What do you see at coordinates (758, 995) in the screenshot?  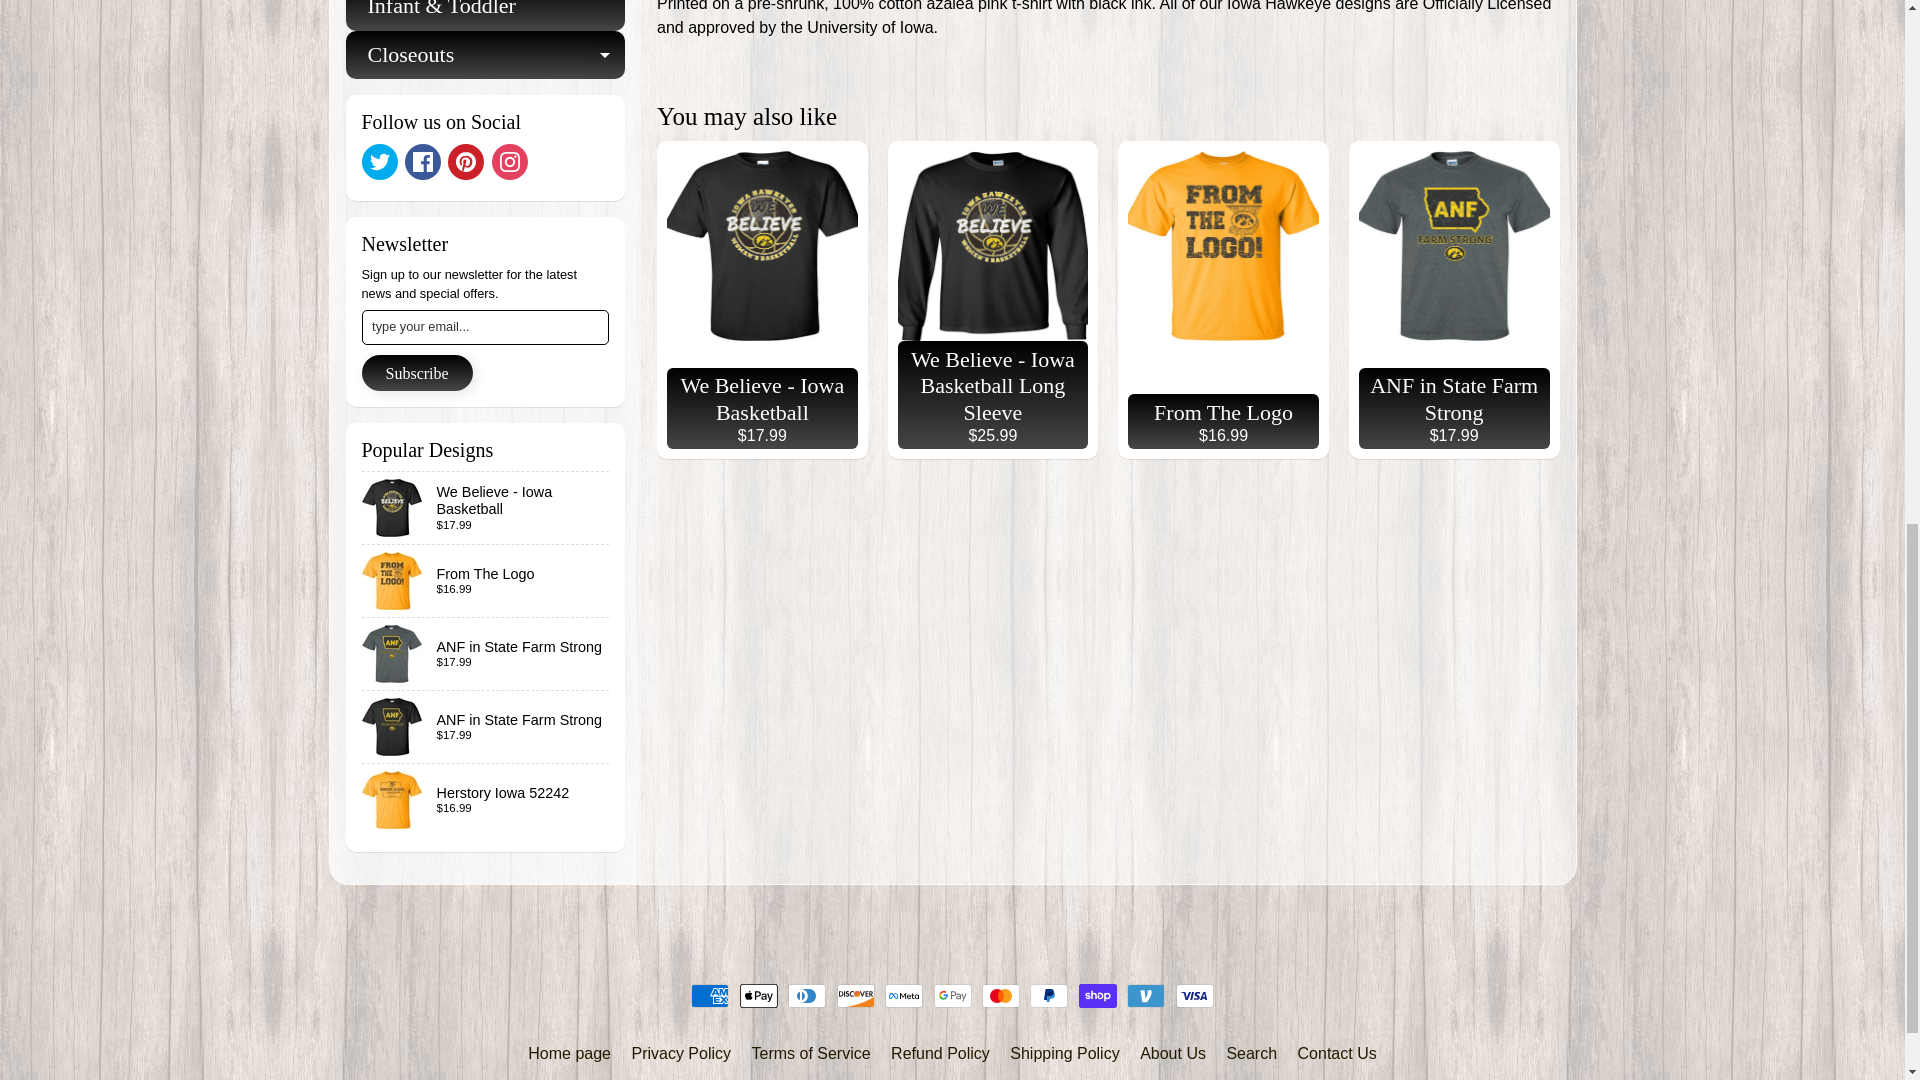 I see `Apple Pay` at bounding box center [758, 995].